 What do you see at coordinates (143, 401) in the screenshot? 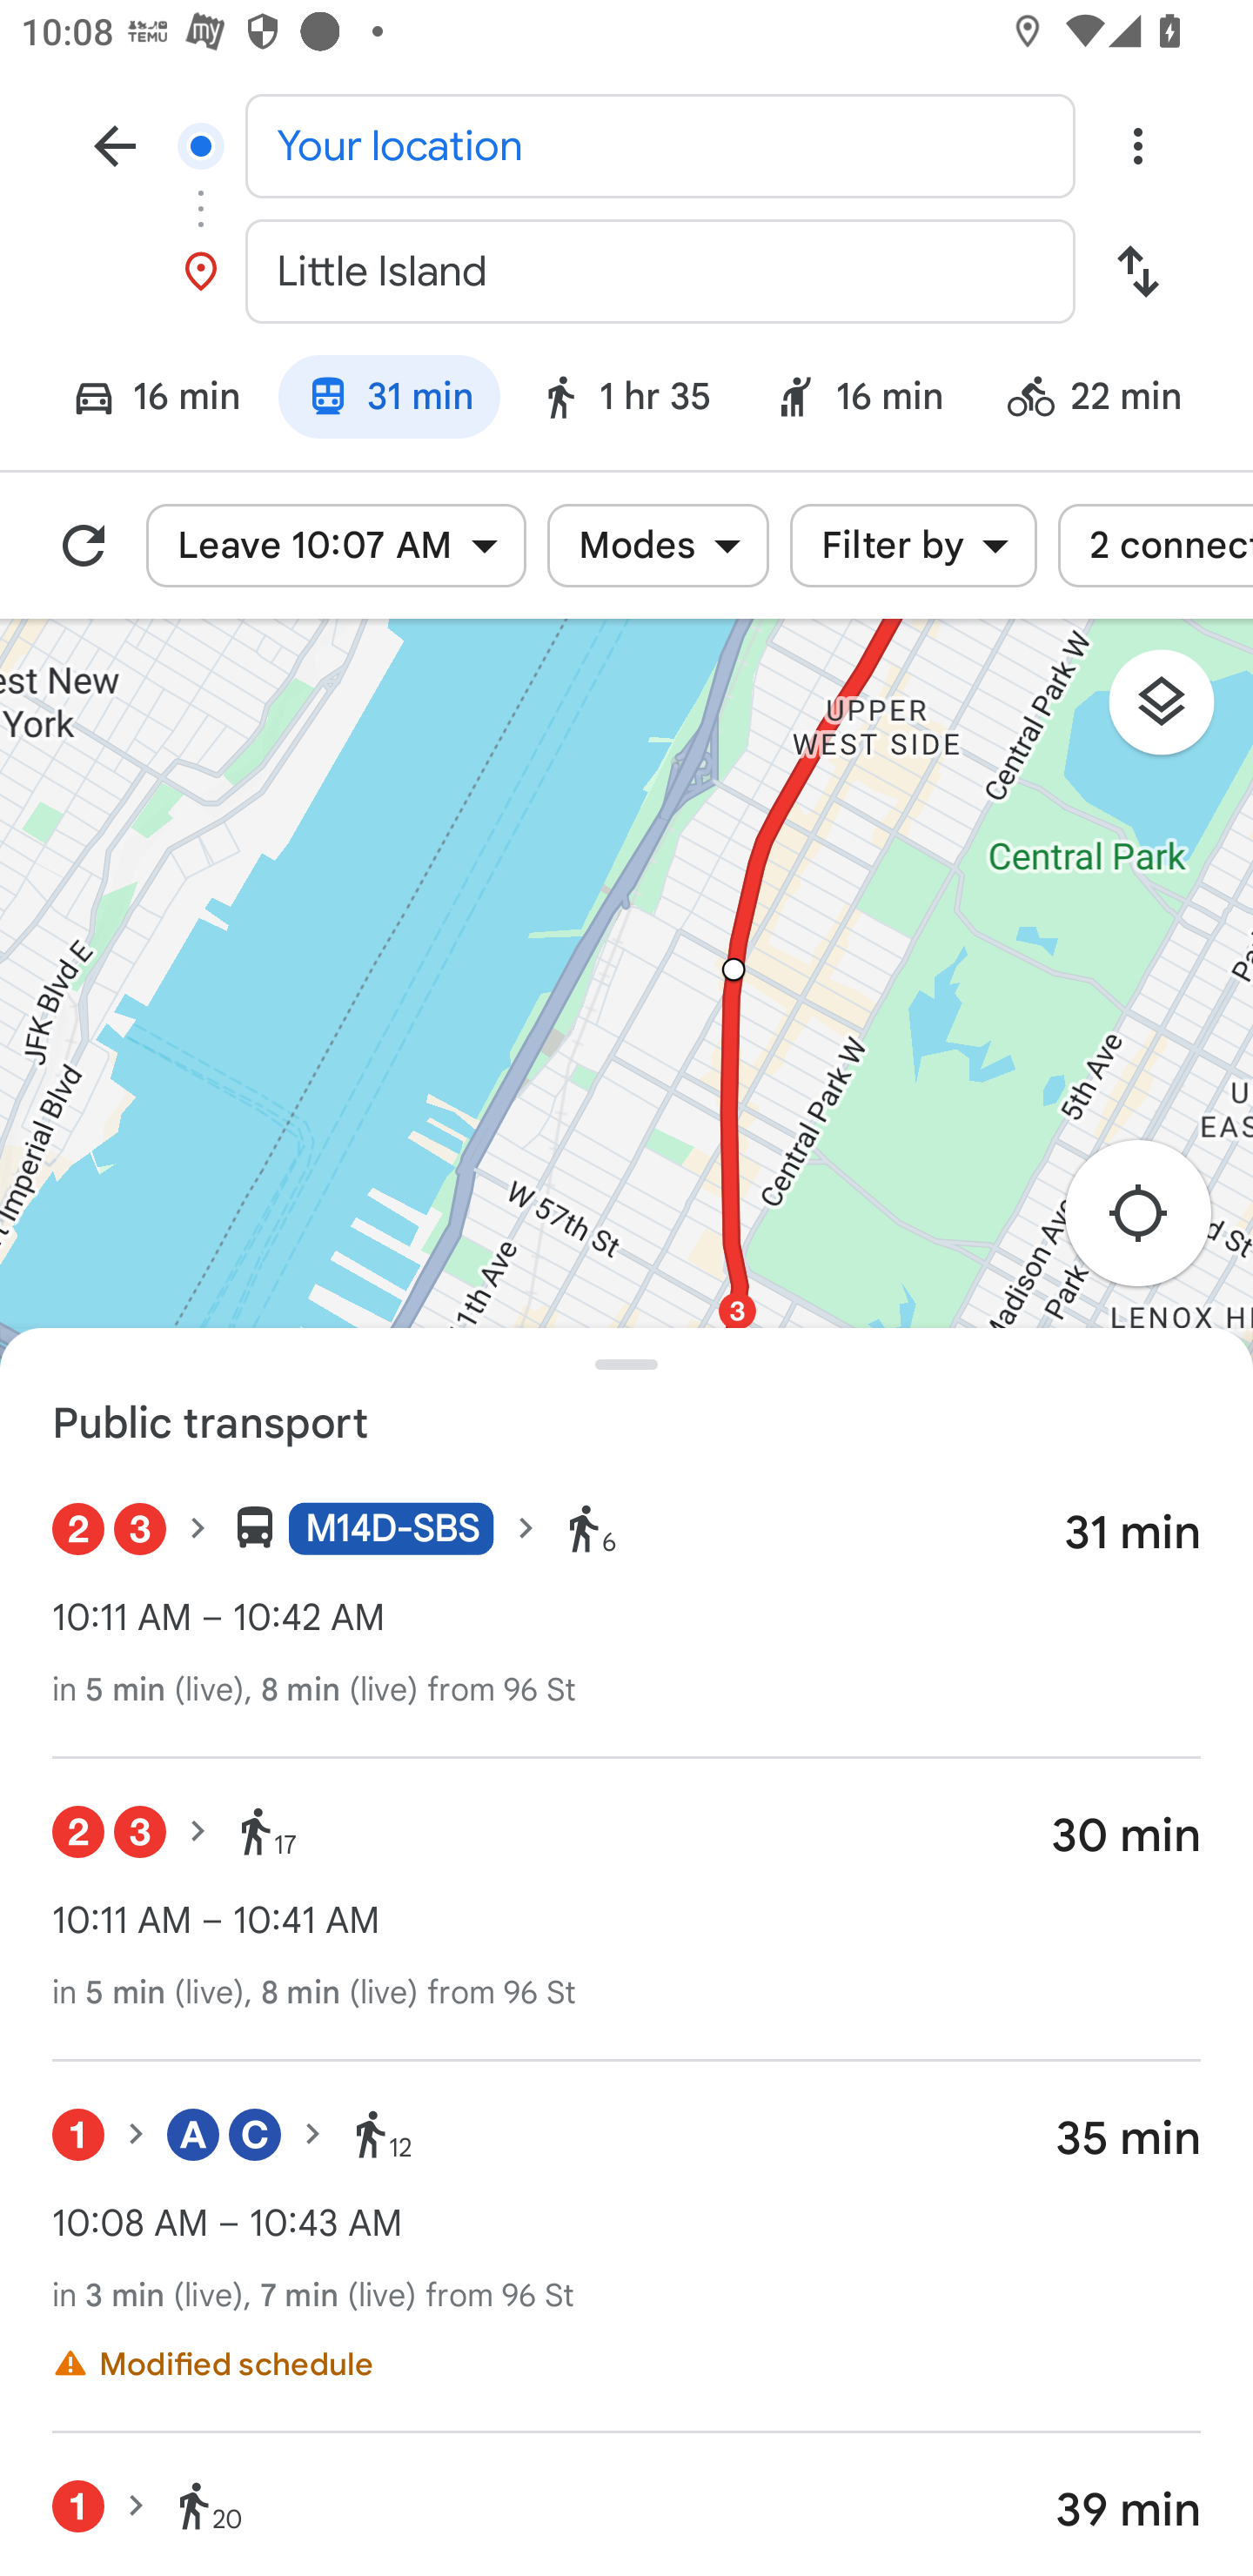
I see `Driving mode: 16 min 16 min` at bounding box center [143, 401].